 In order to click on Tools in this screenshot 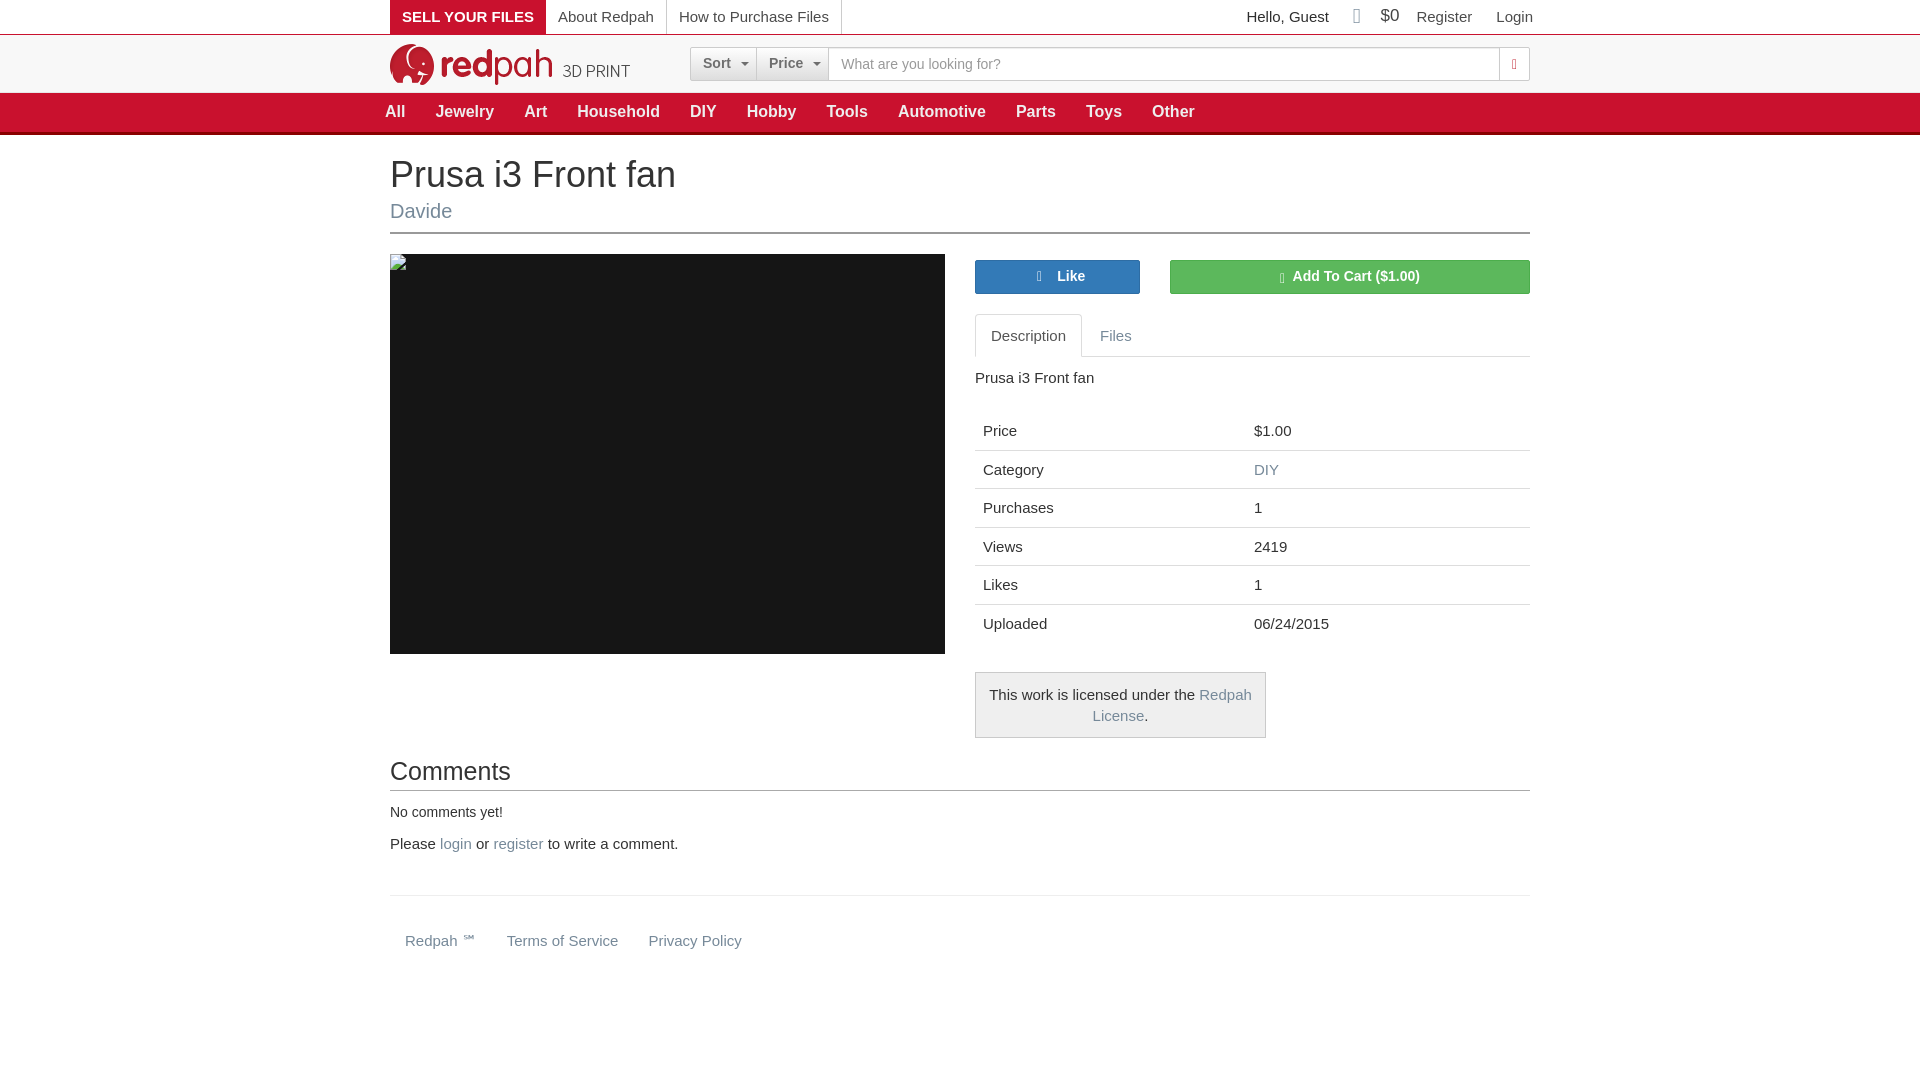, I will do `click(846, 112)`.